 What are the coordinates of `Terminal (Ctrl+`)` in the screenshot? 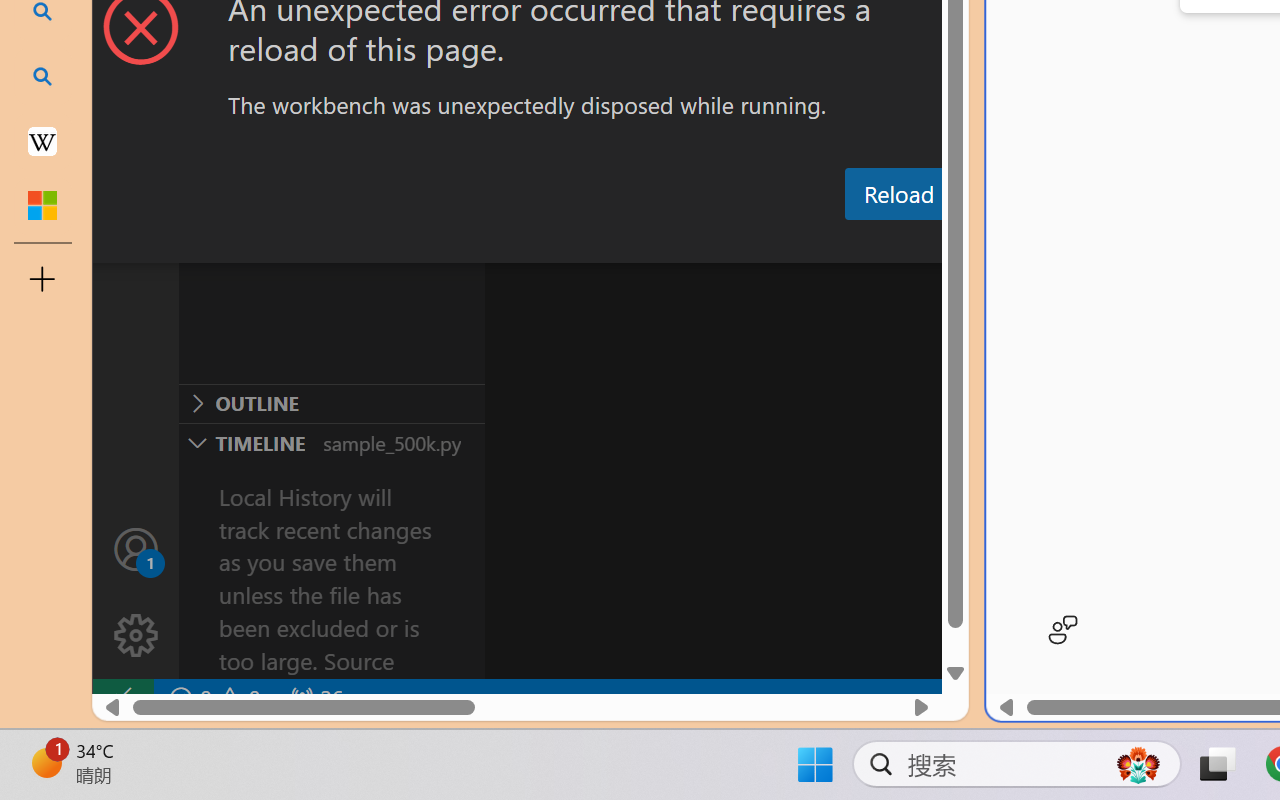 It's located at (1021, 243).